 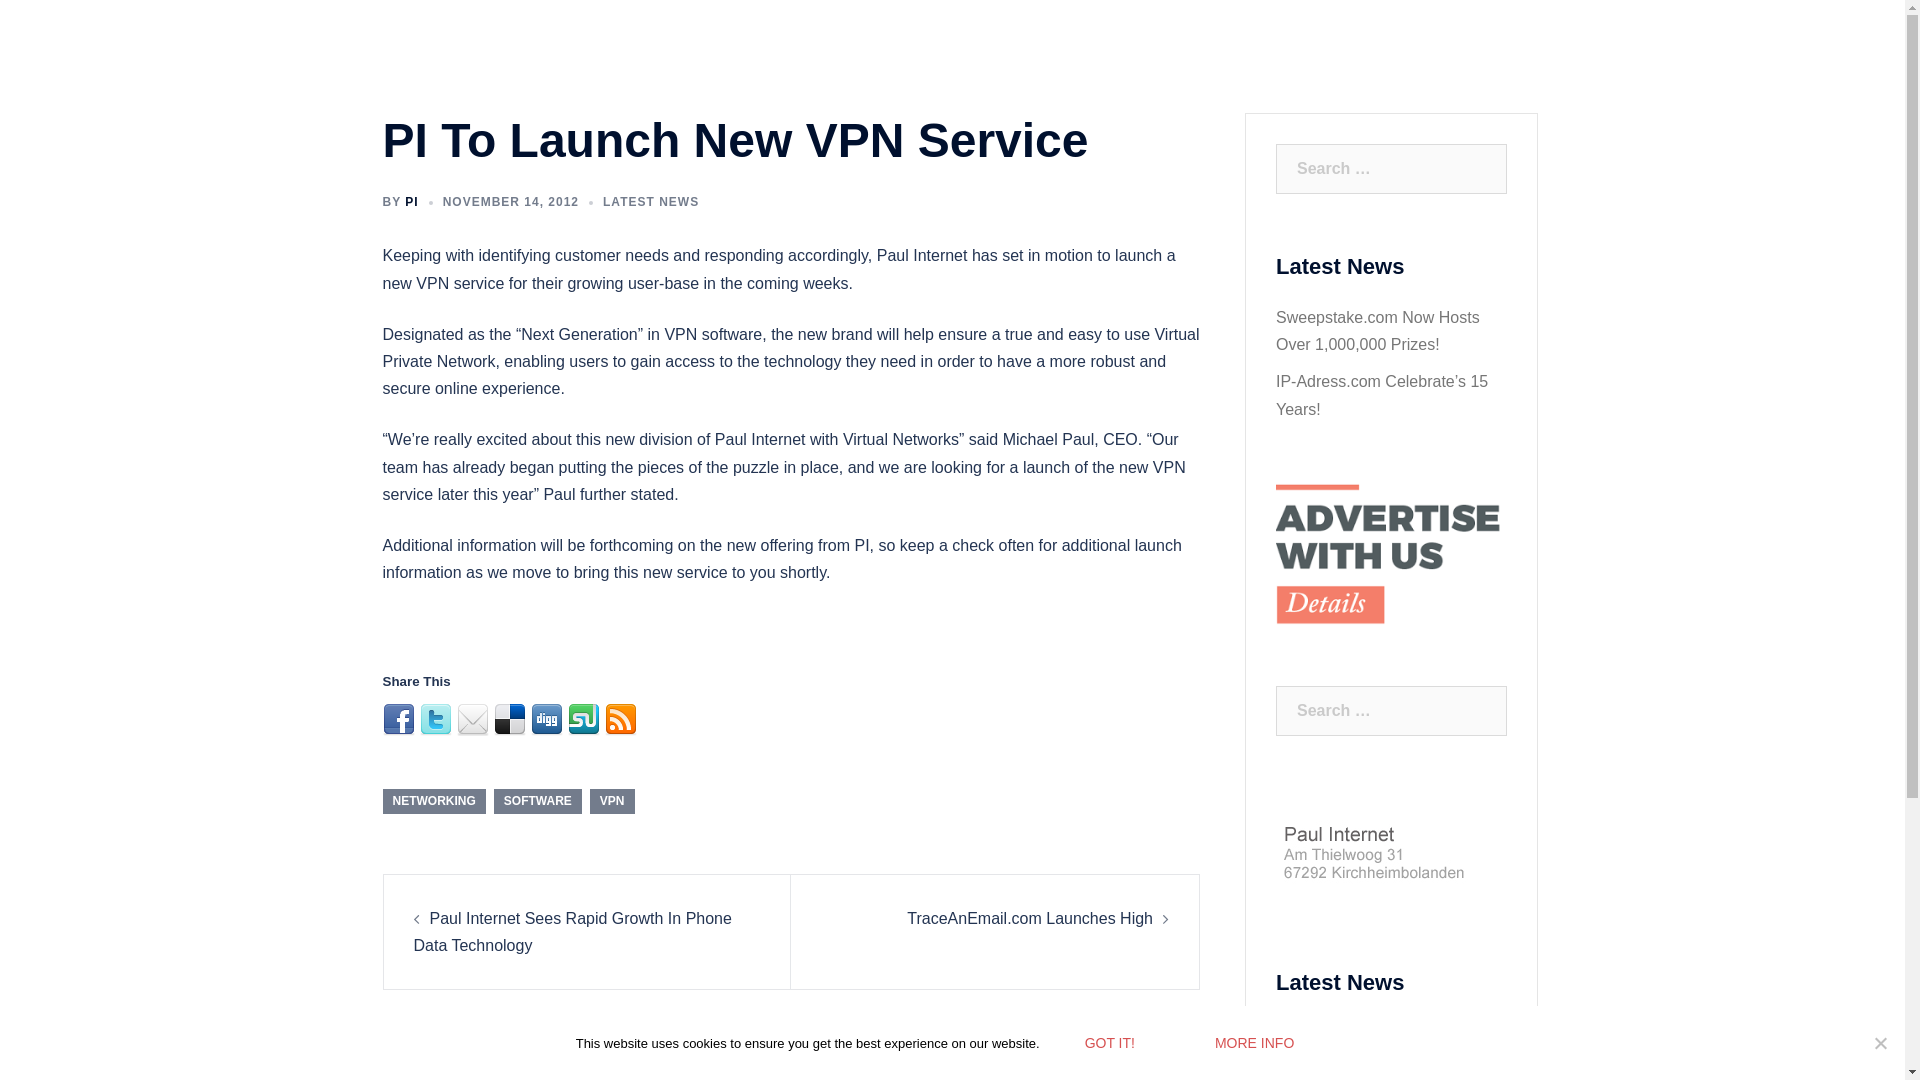 What do you see at coordinates (511, 202) in the screenshot?
I see `NOVEMBER 14, 2012` at bounding box center [511, 202].